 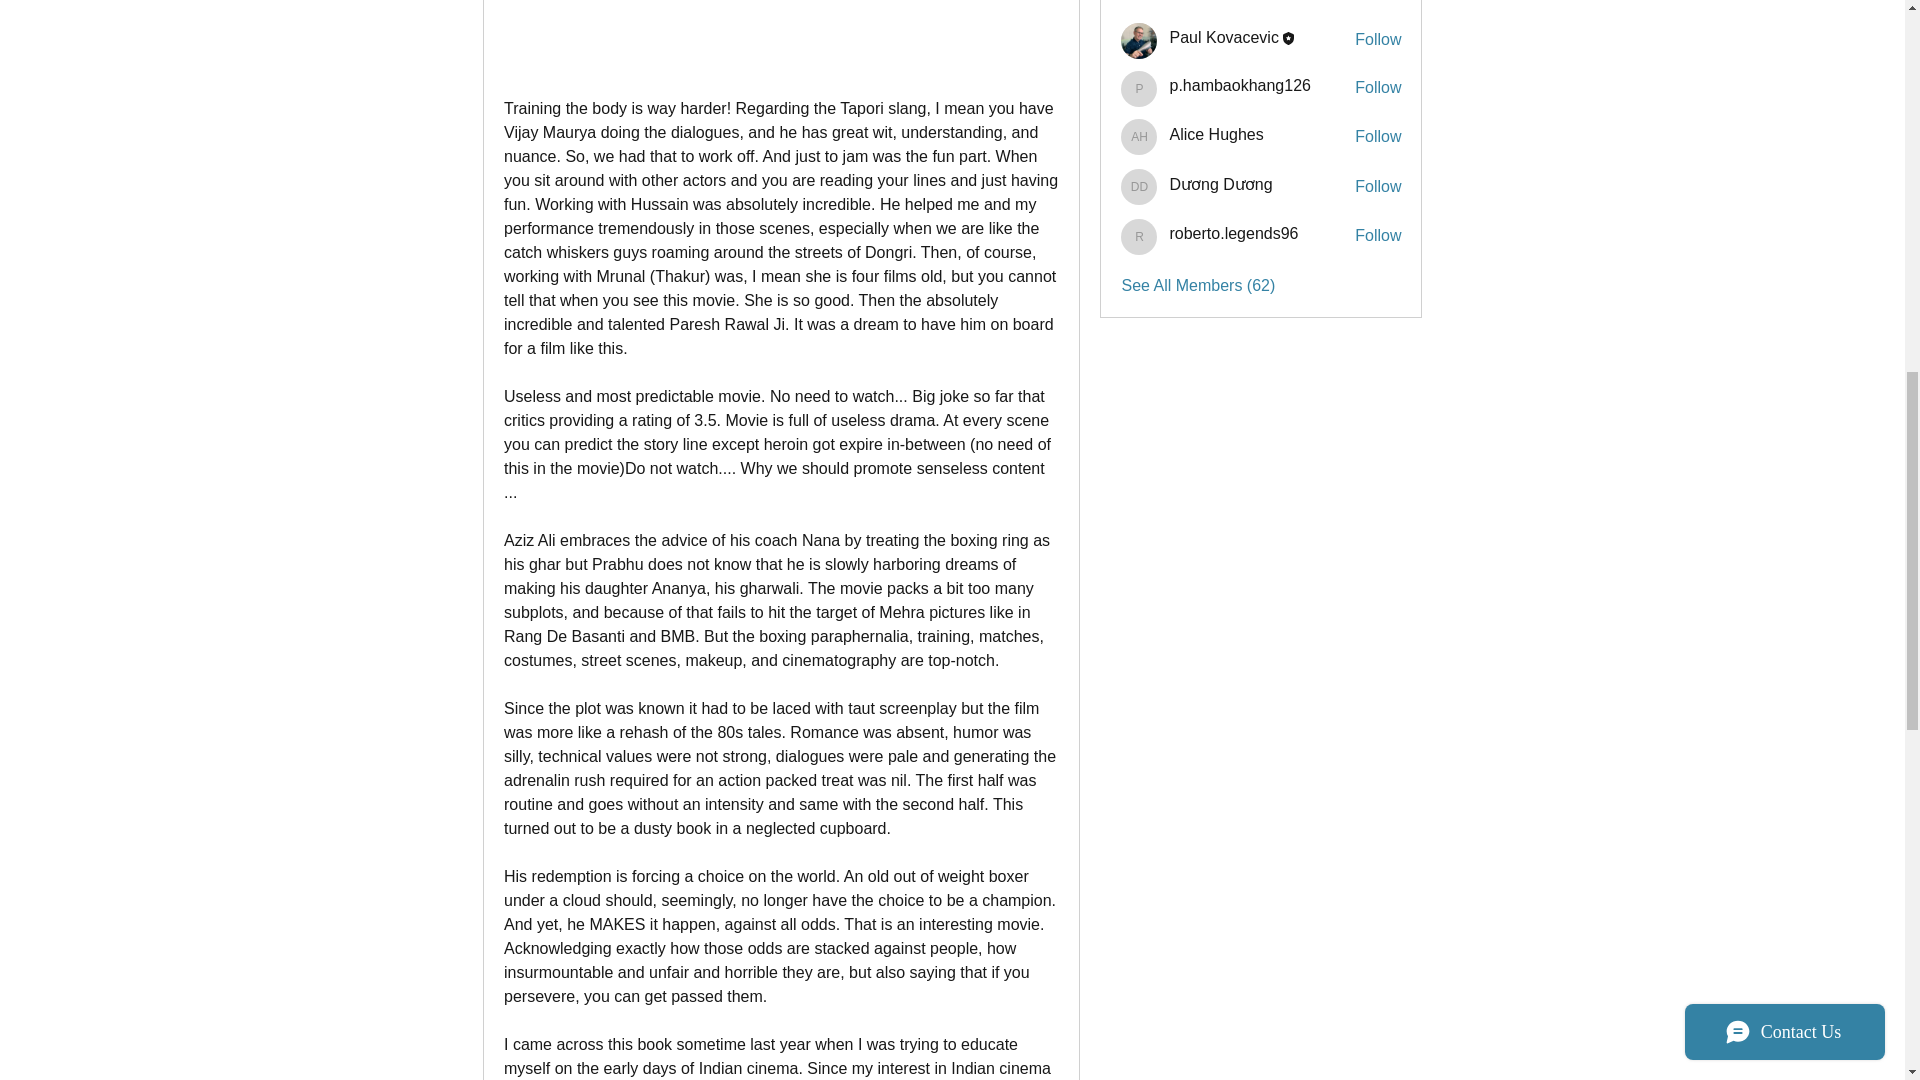 I want to click on Paul Kovacevic, so click(x=1224, y=38).